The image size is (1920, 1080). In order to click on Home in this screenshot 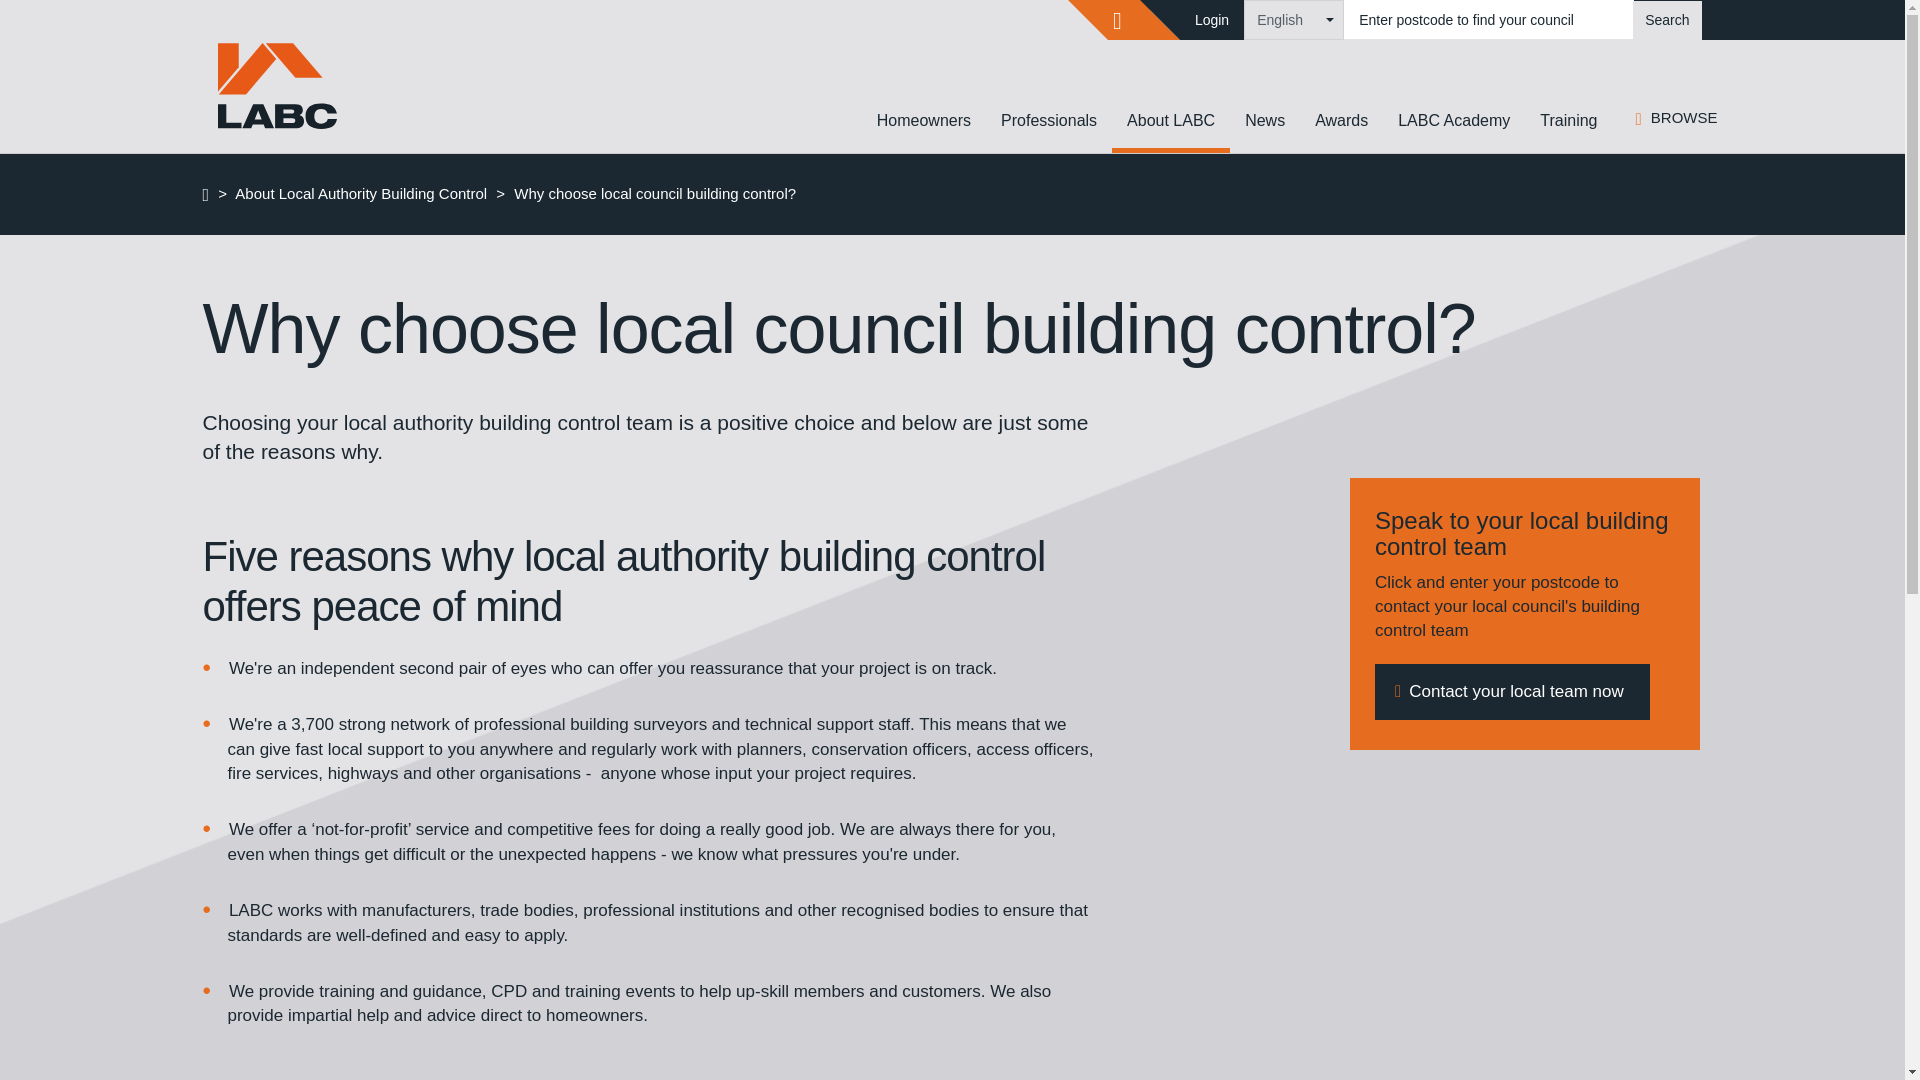, I will do `click(284, 90)`.